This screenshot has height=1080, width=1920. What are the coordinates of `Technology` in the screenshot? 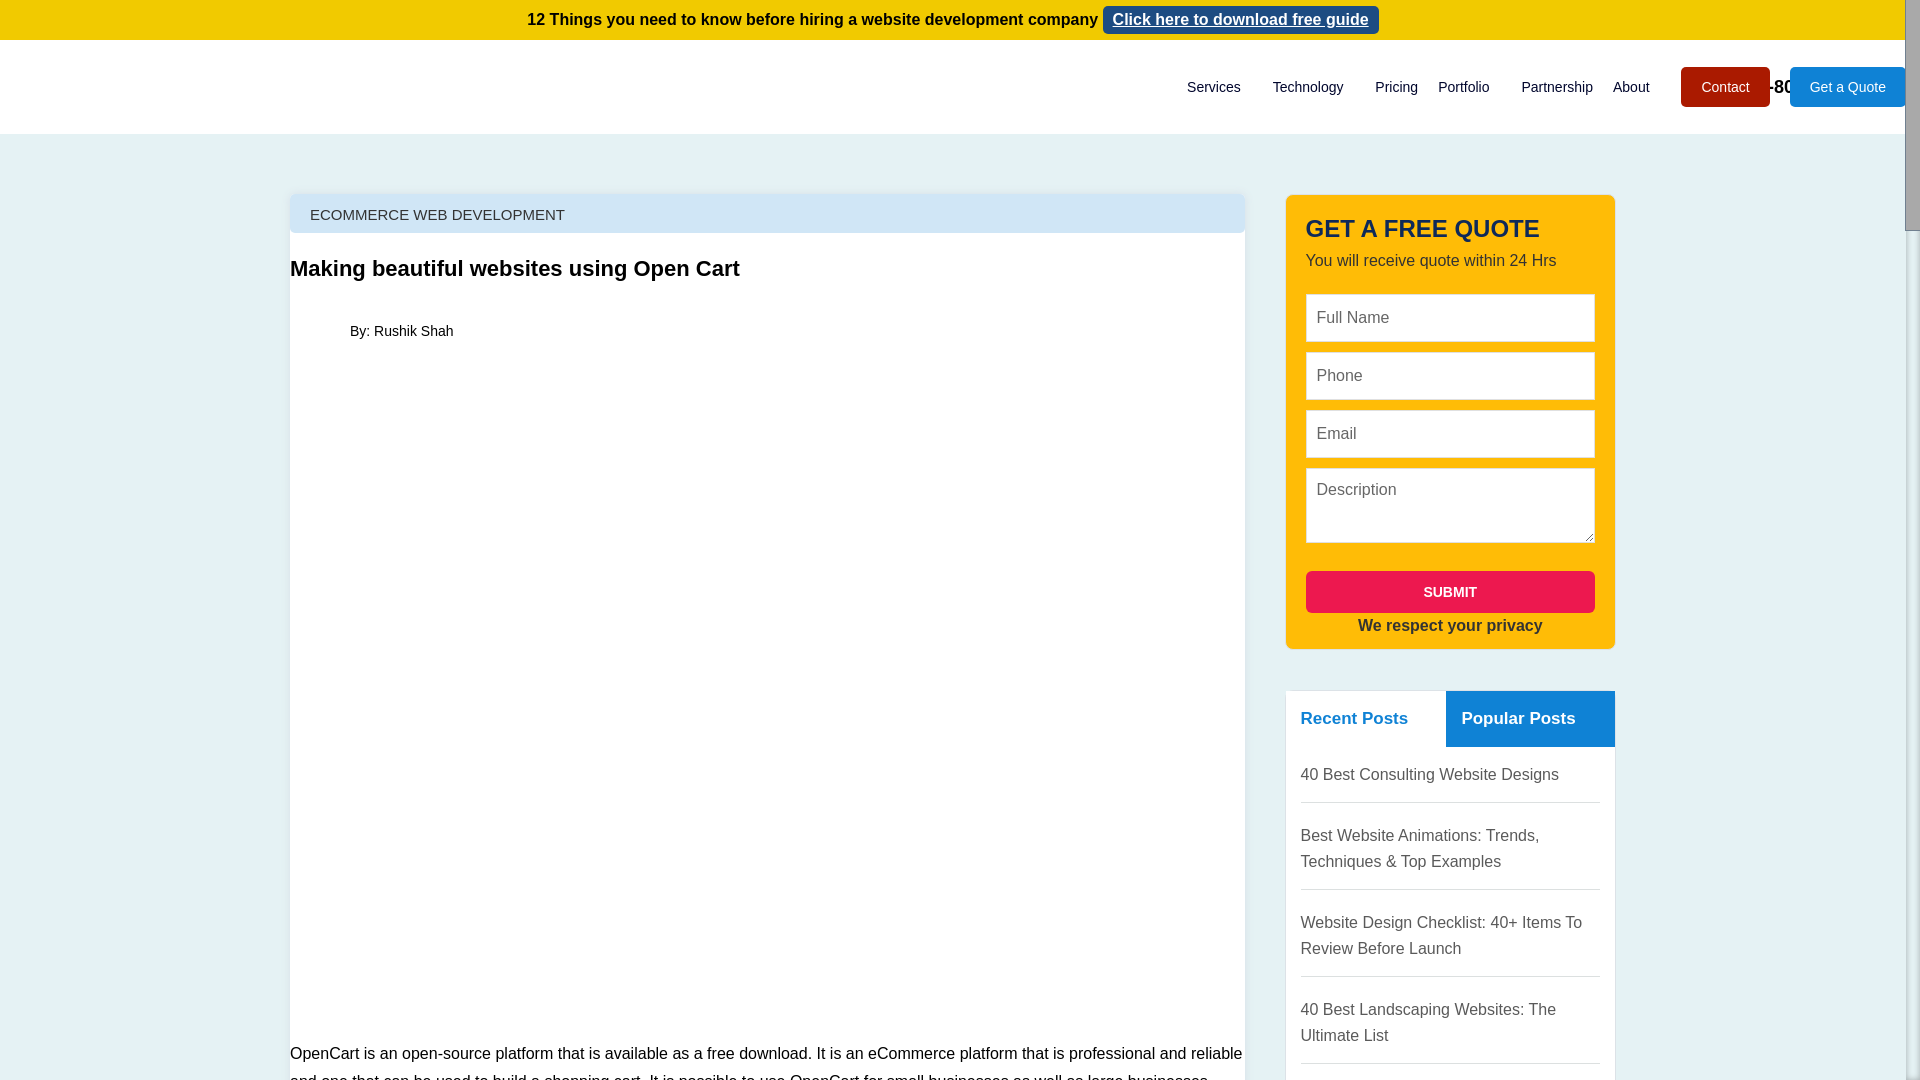 It's located at (1314, 86).